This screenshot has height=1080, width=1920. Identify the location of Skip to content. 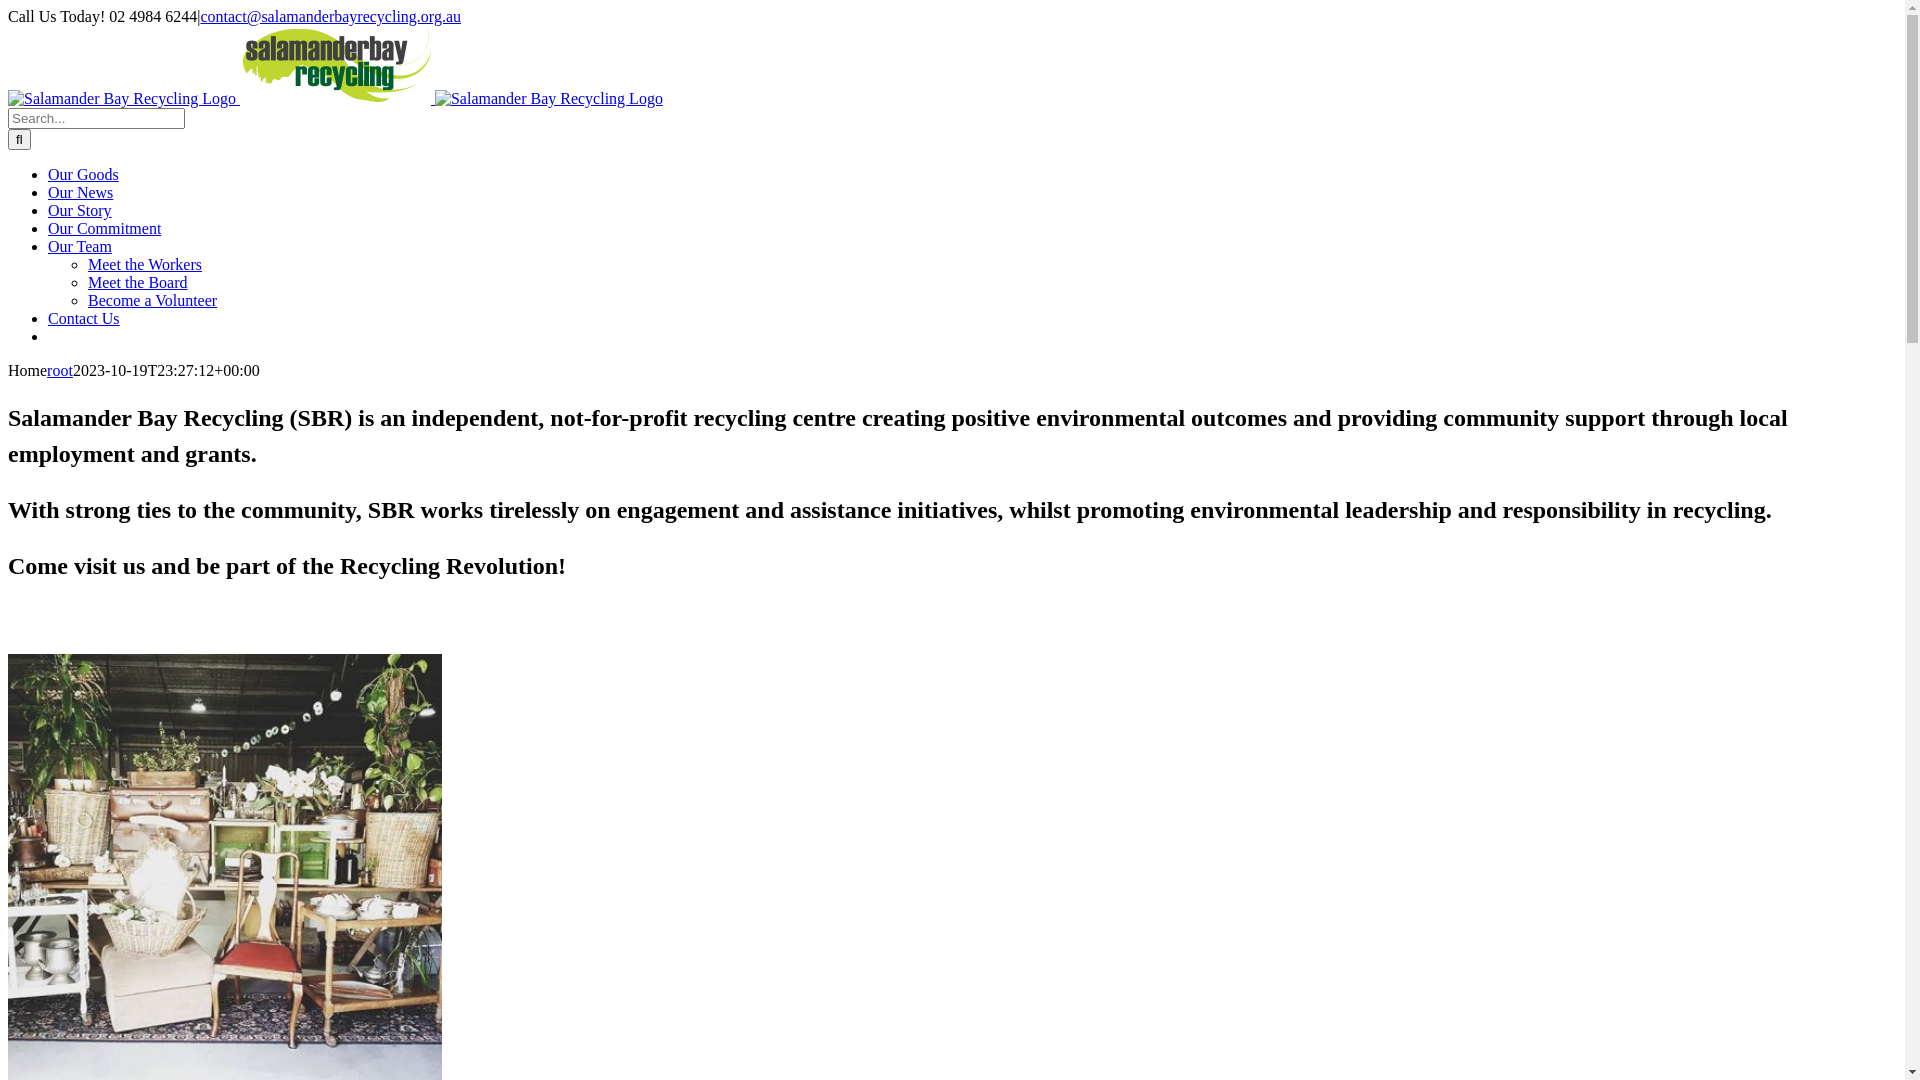
(8, 8).